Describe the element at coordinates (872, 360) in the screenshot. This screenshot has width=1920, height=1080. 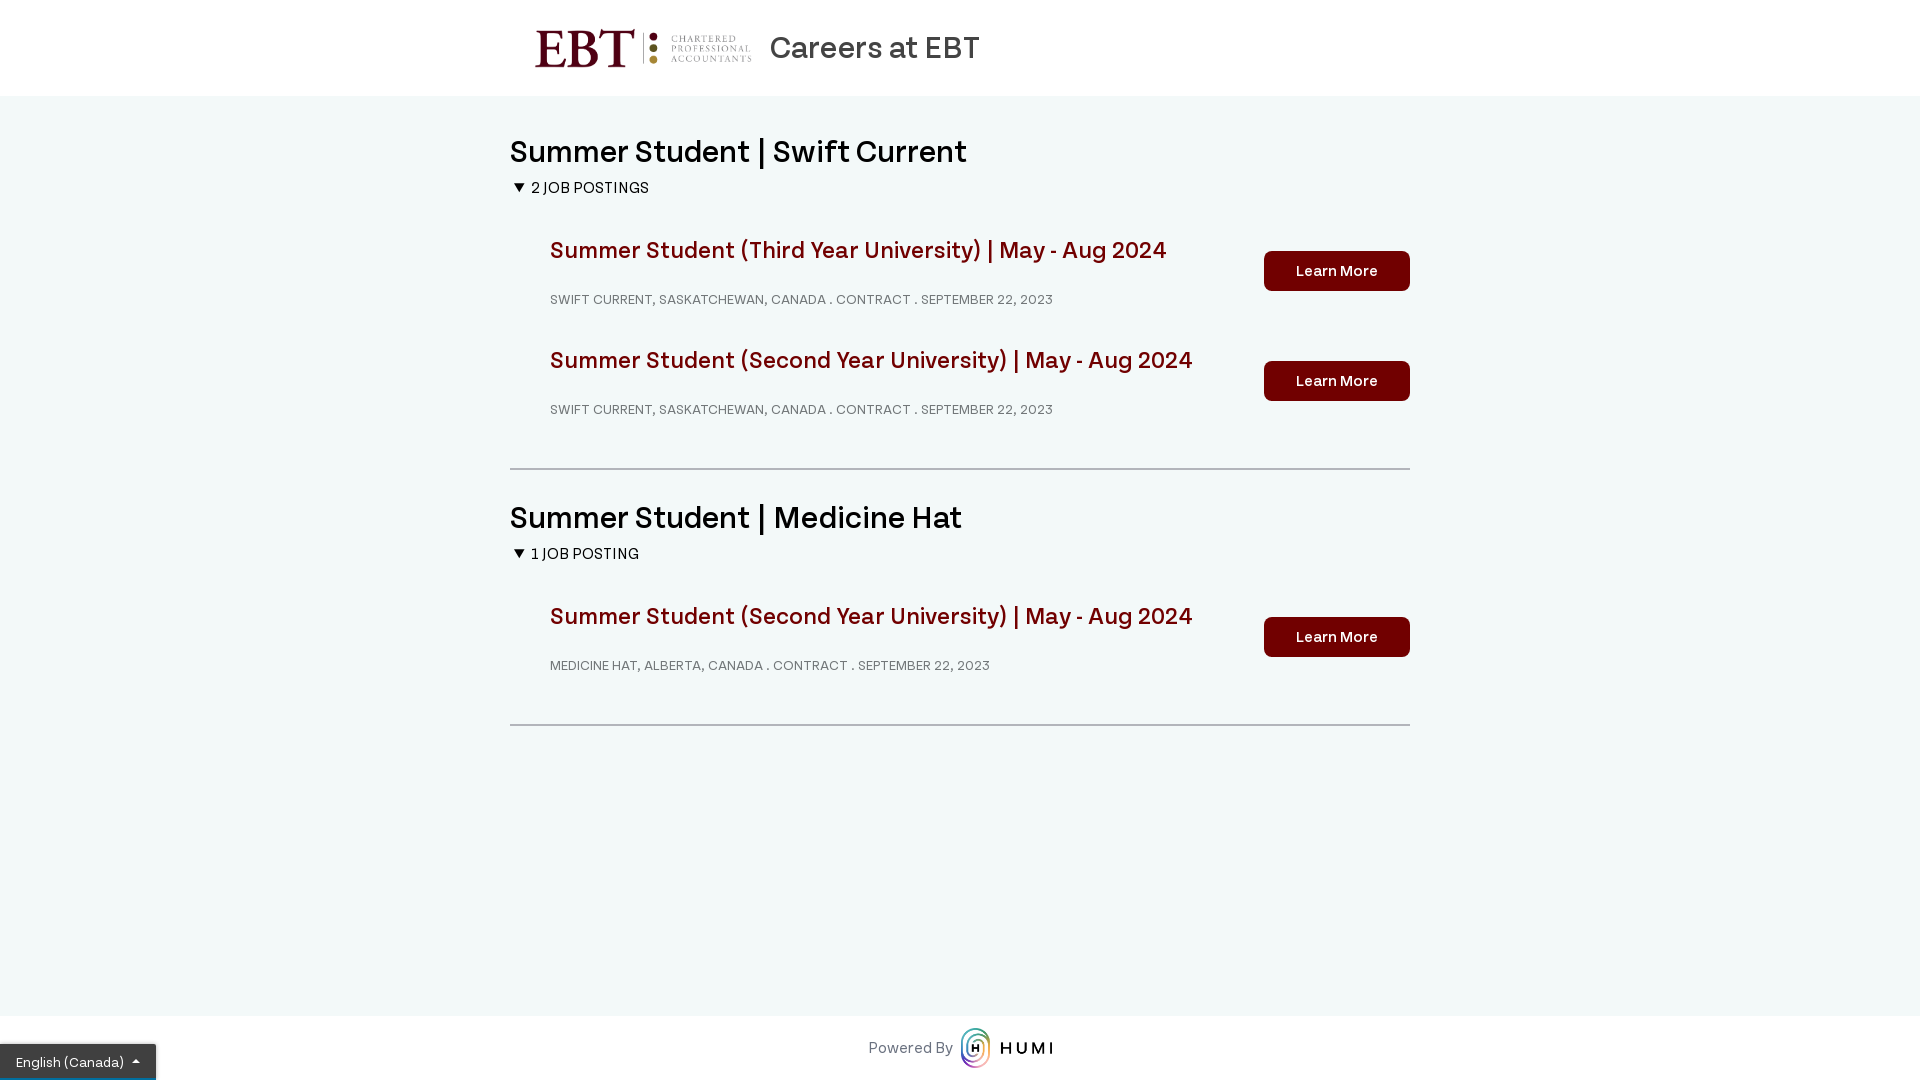
I see `Summer Student (Second Year University) | May - Aug 2024` at that location.